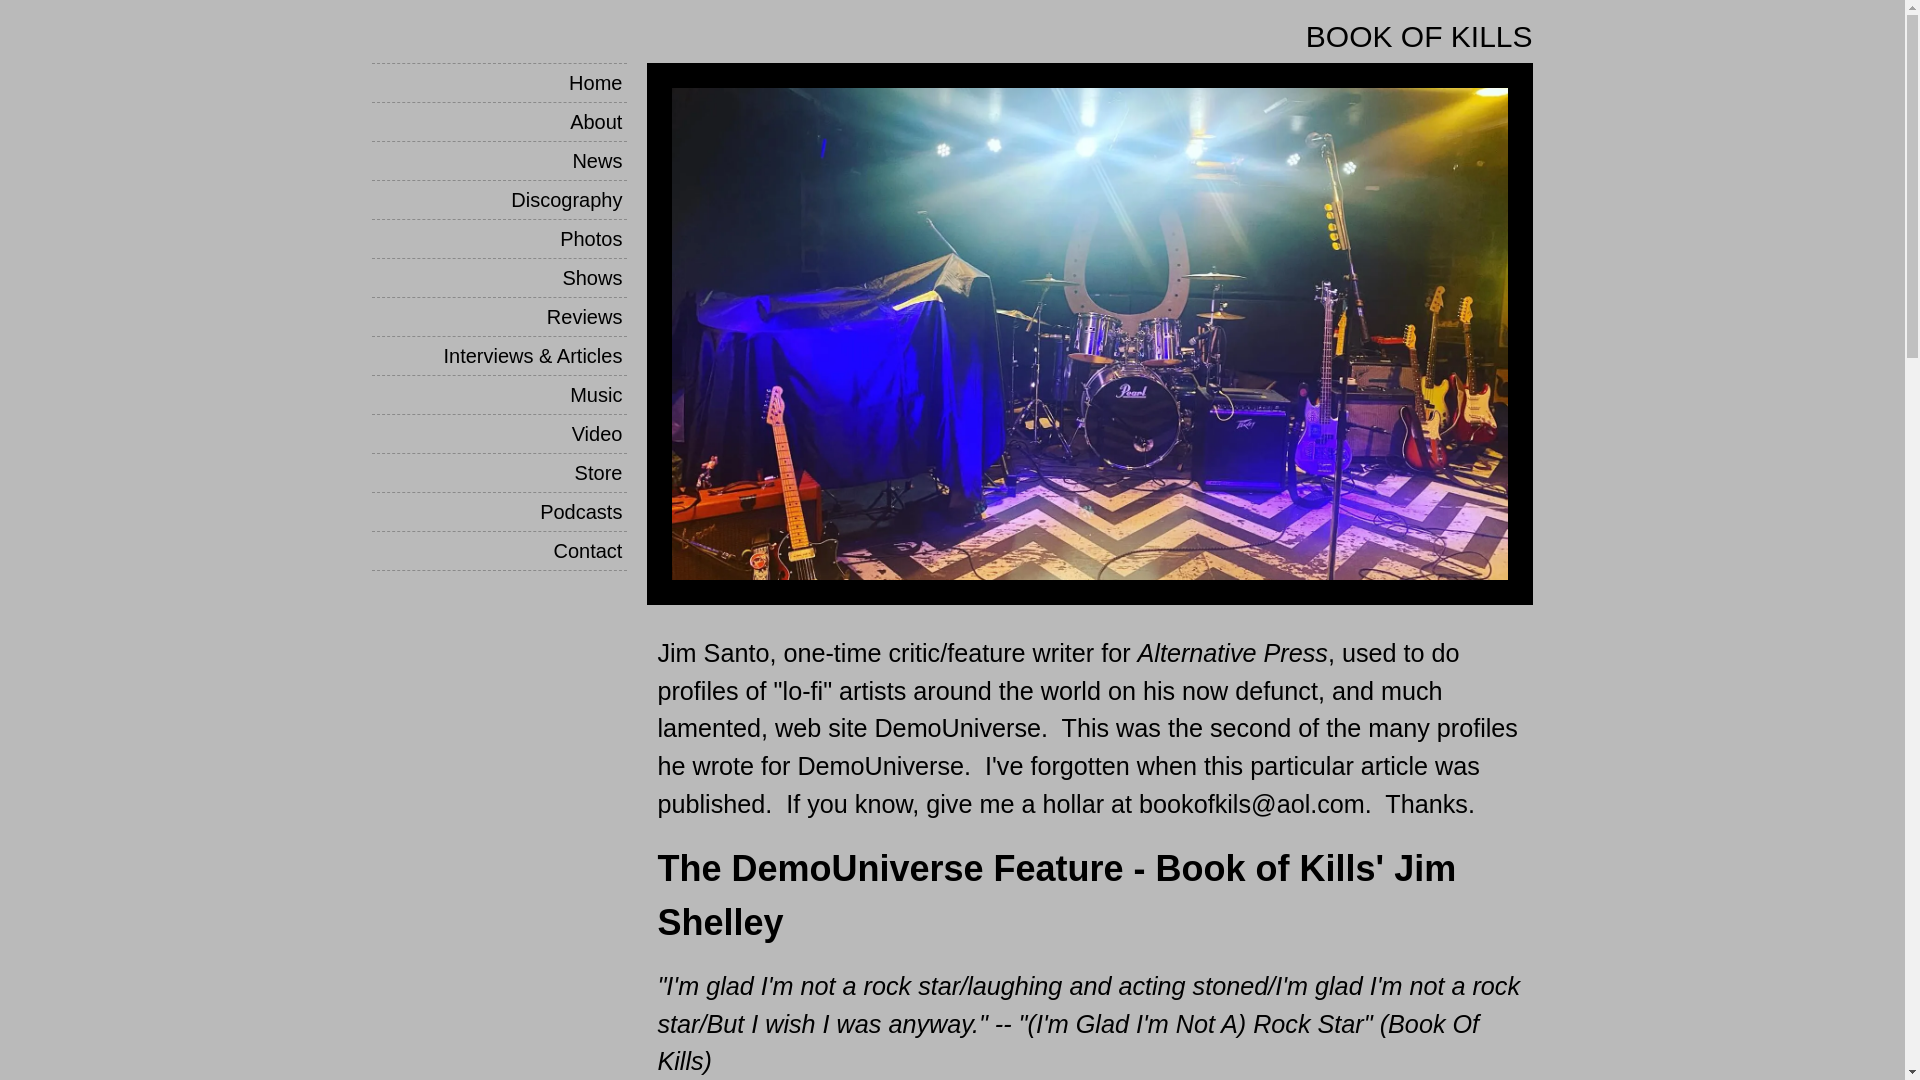 This screenshot has width=1920, height=1080. I want to click on Home, so click(499, 82).